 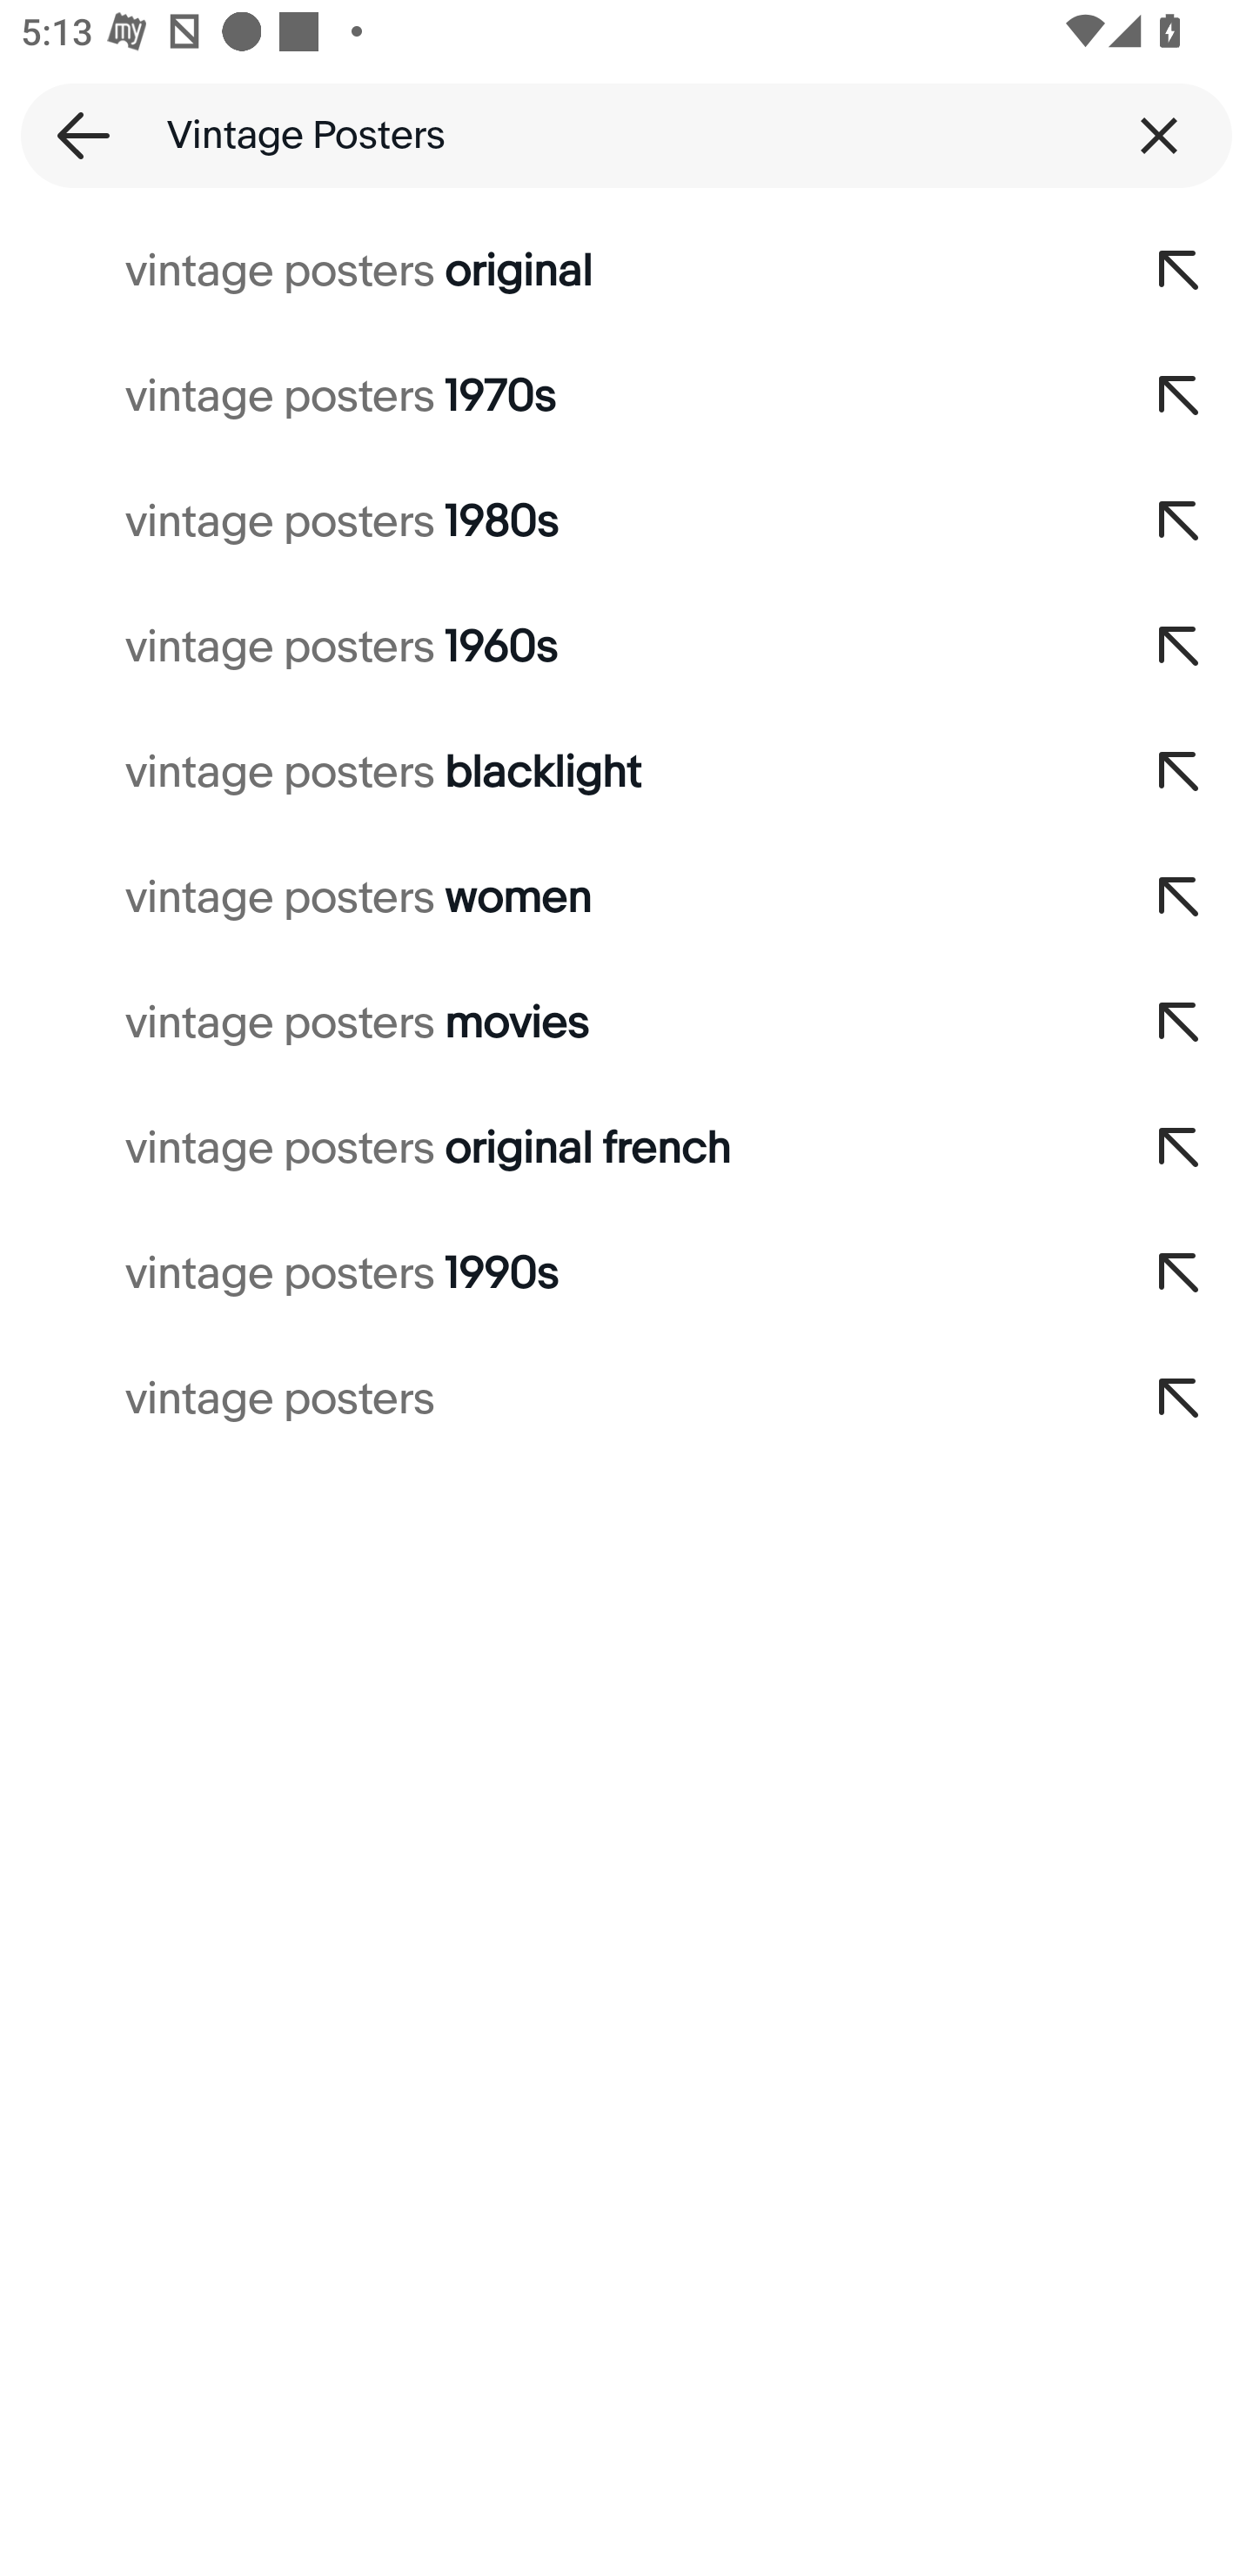 What do you see at coordinates (1180, 272) in the screenshot?
I see `Add to search query,vintage posters original` at bounding box center [1180, 272].